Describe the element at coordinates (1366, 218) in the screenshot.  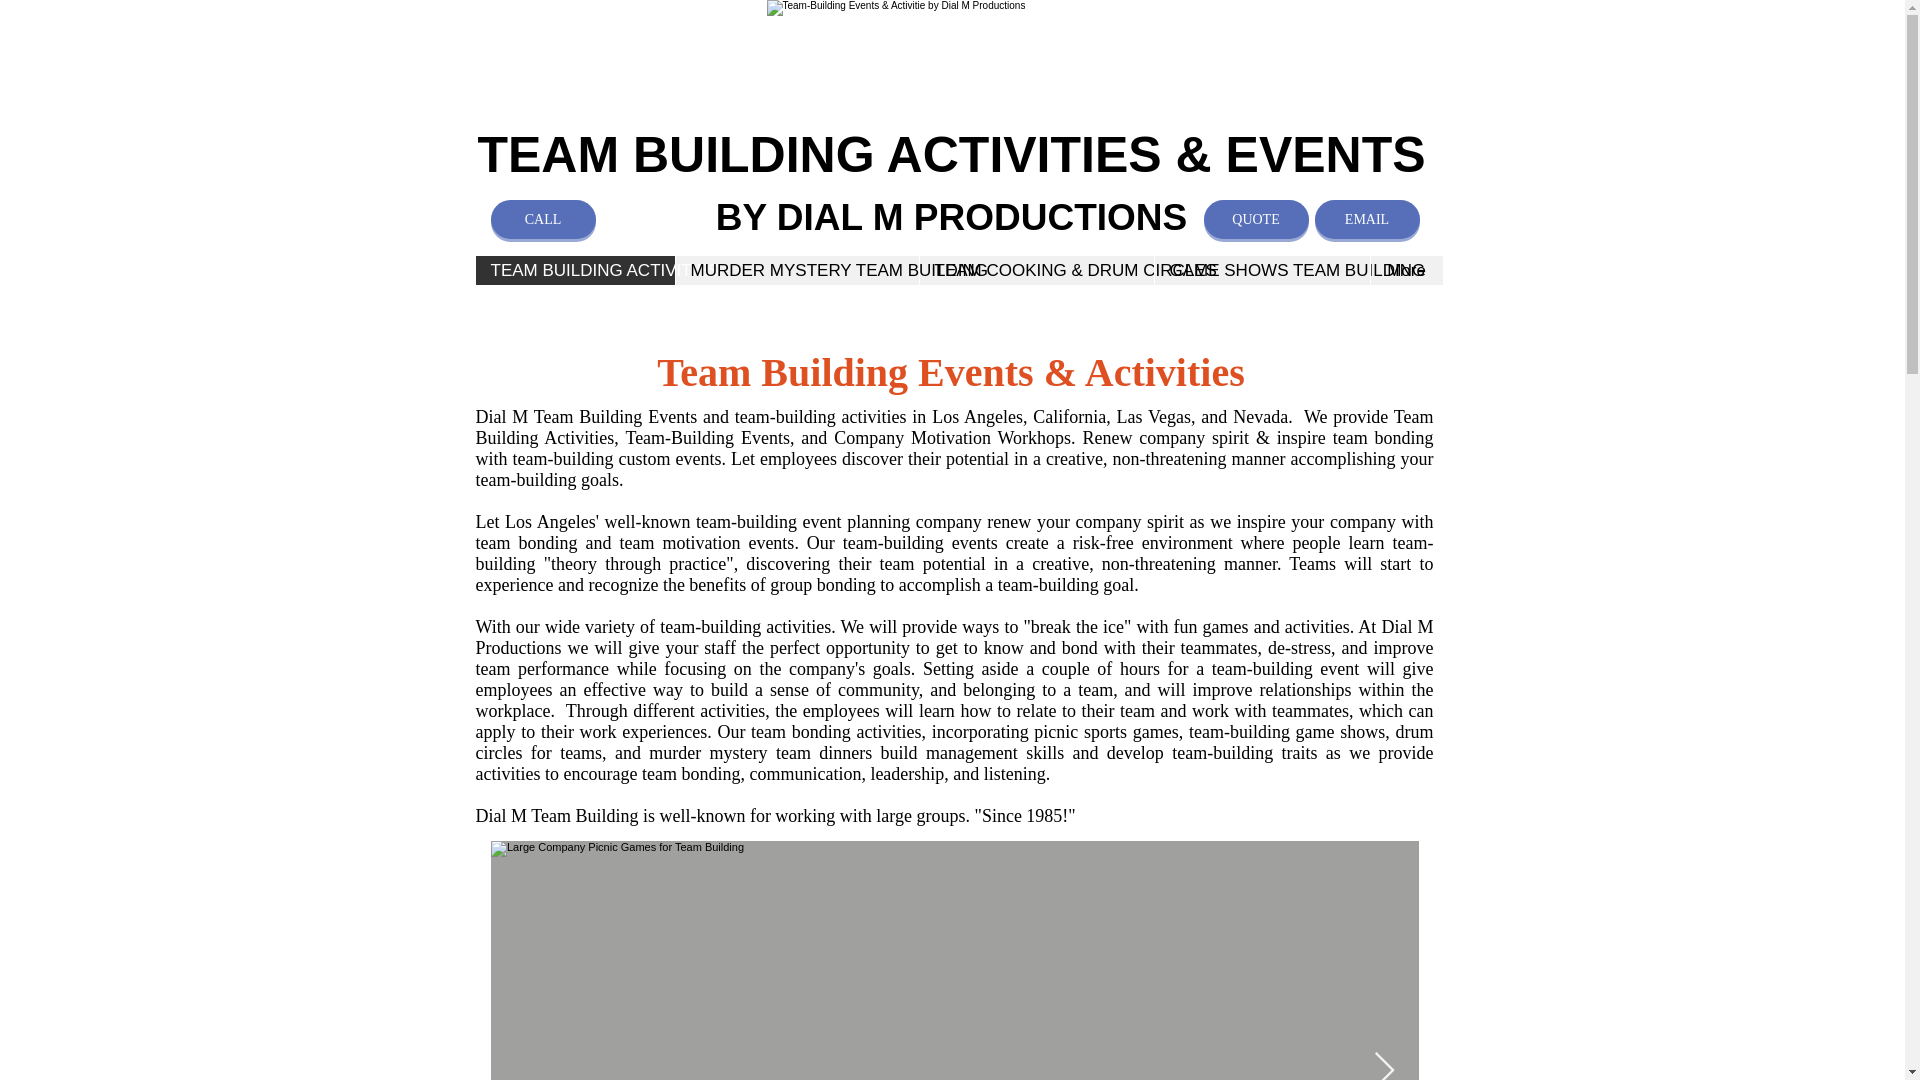
I see `EMAIL` at that location.